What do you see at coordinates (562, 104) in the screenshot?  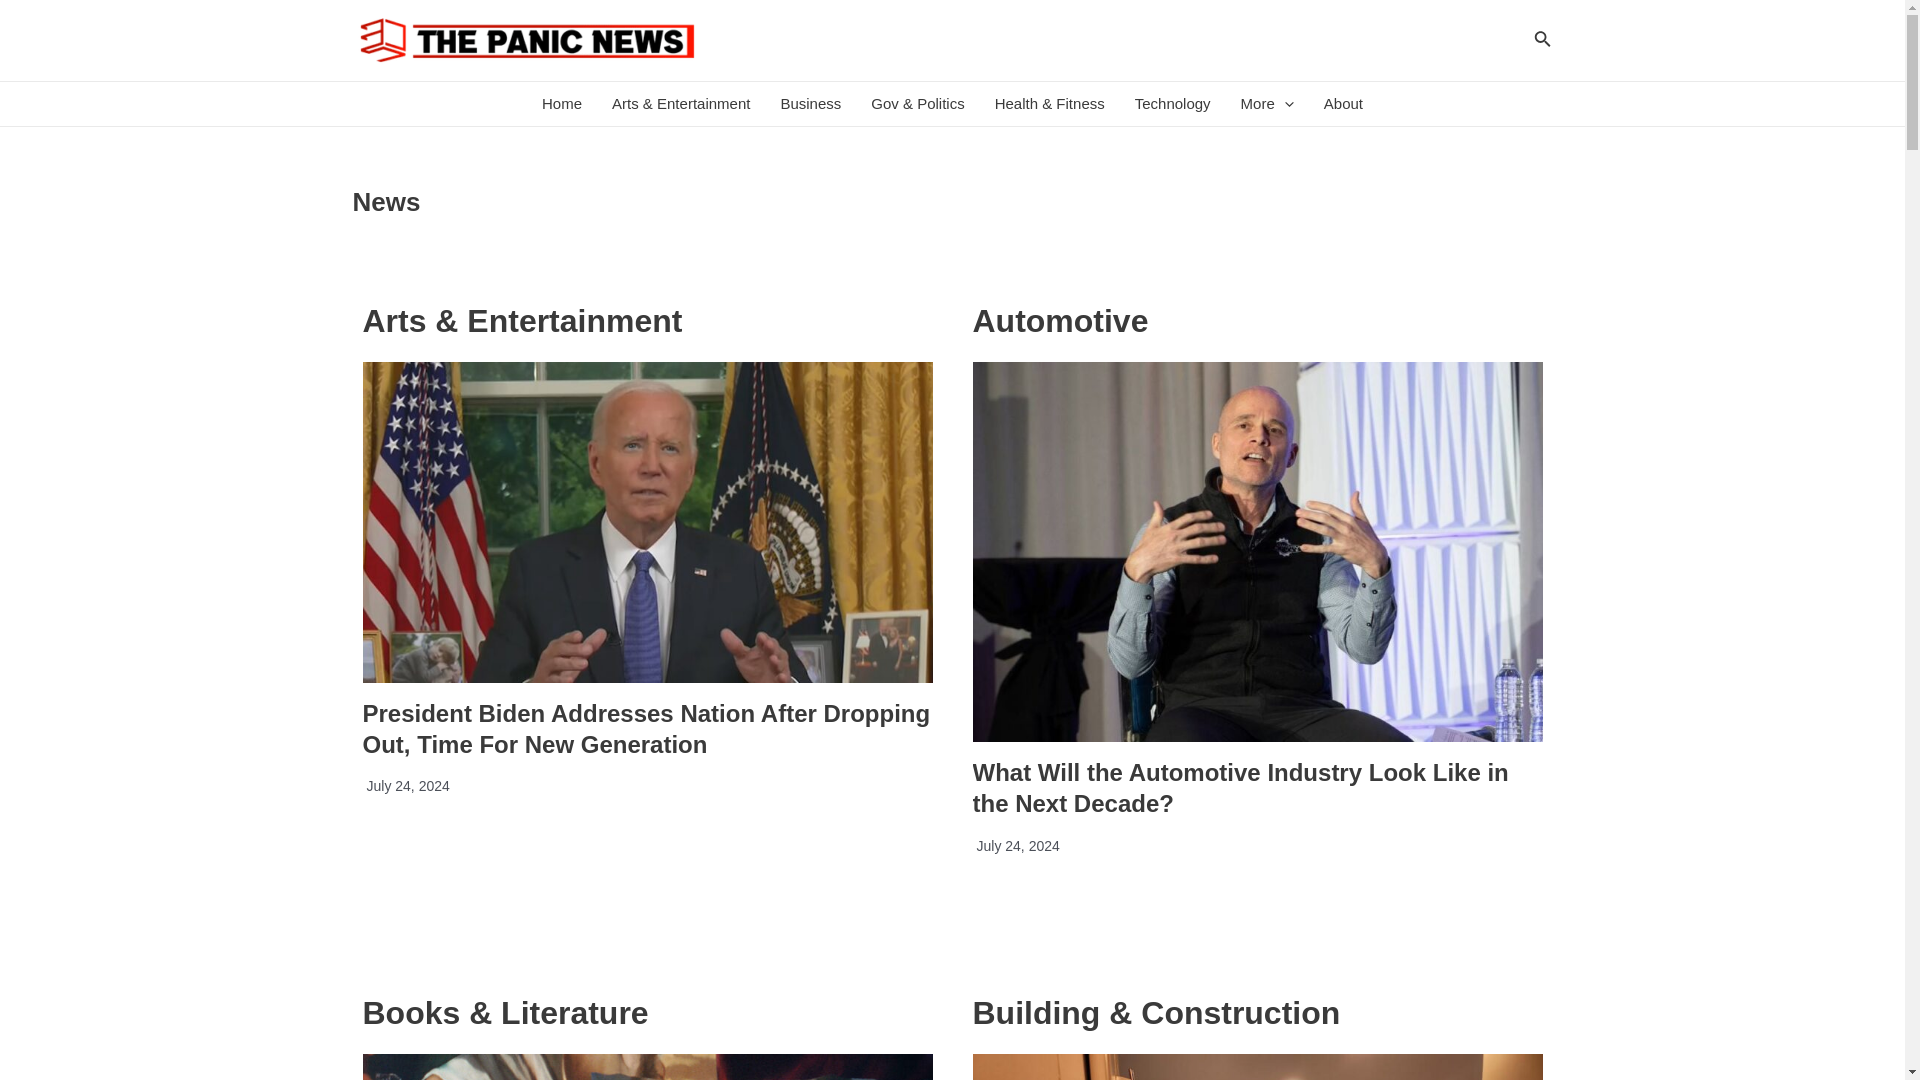 I see `Home` at bounding box center [562, 104].